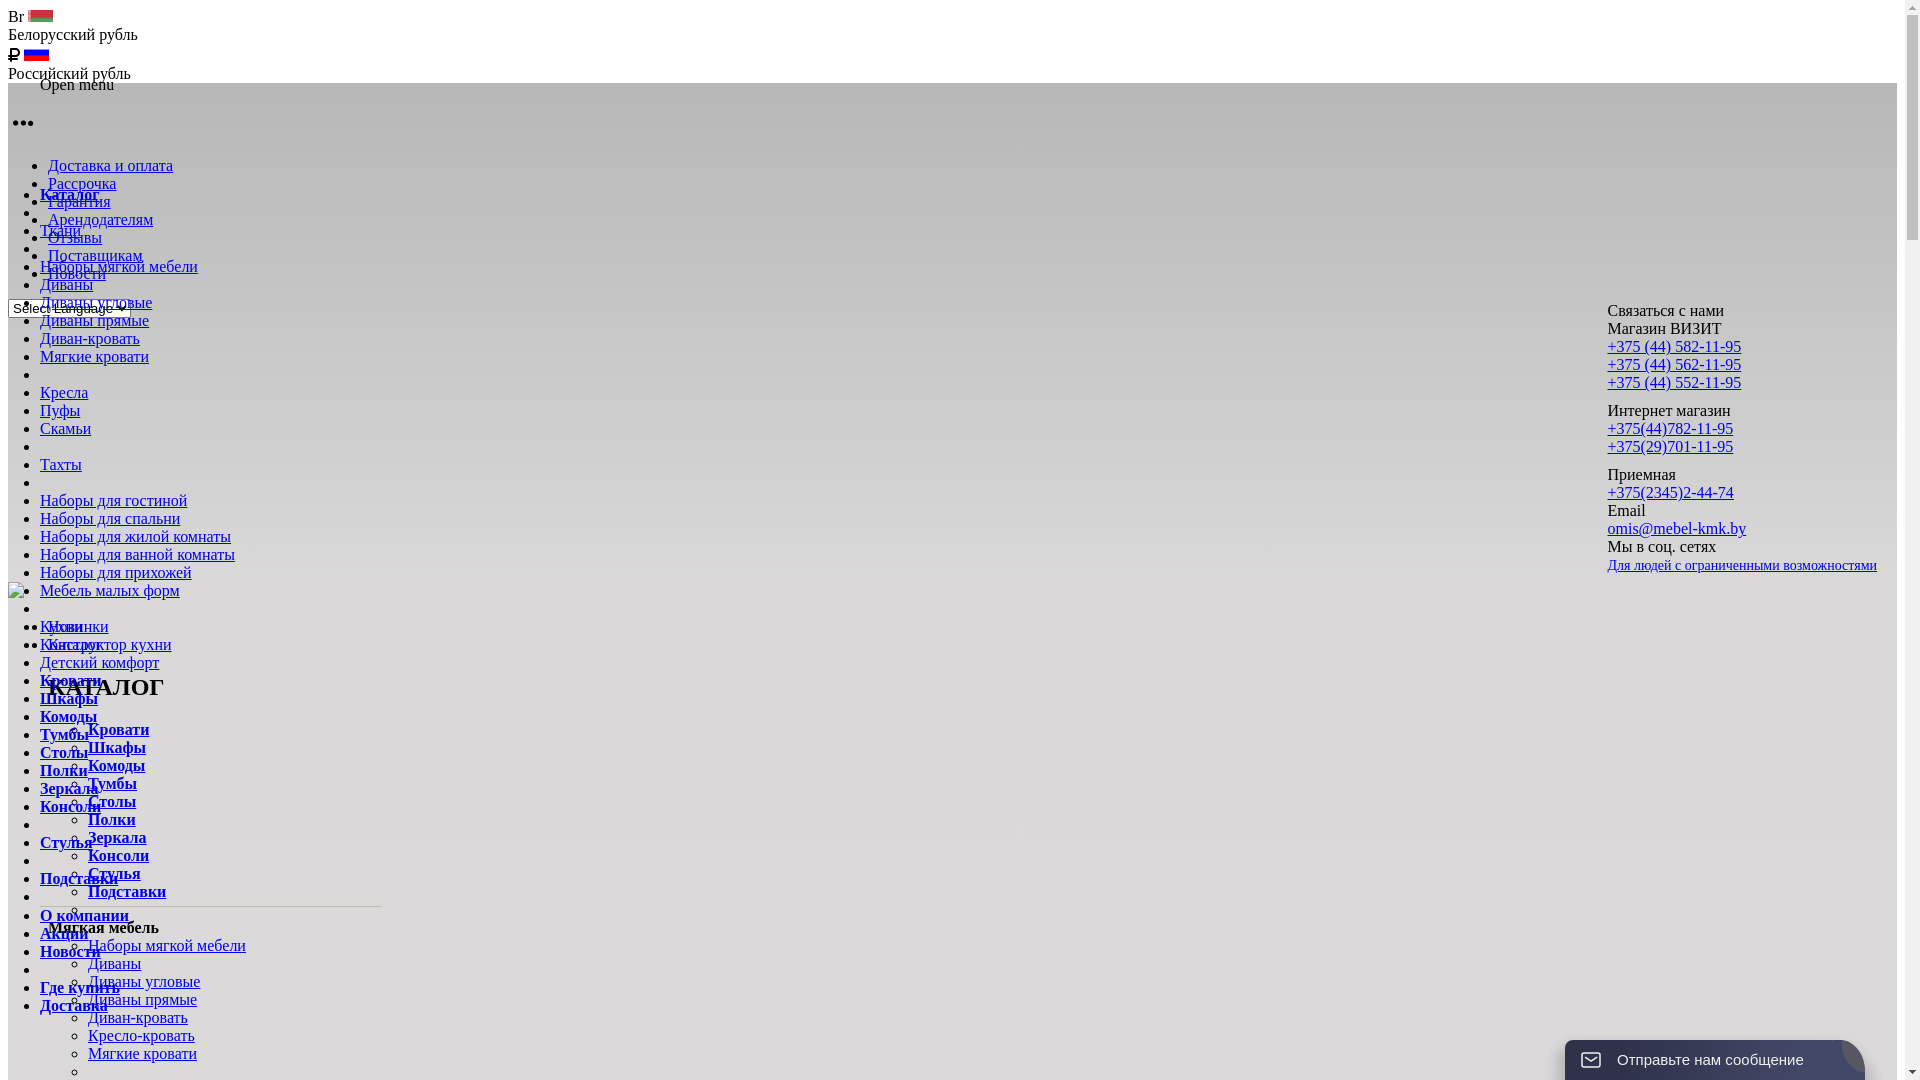 The height and width of the screenshot is (1080, 1920). What do you see at coordinates (8, 156) in the screenshot?
I see `Skip to content` at bounding box center [8, 156].